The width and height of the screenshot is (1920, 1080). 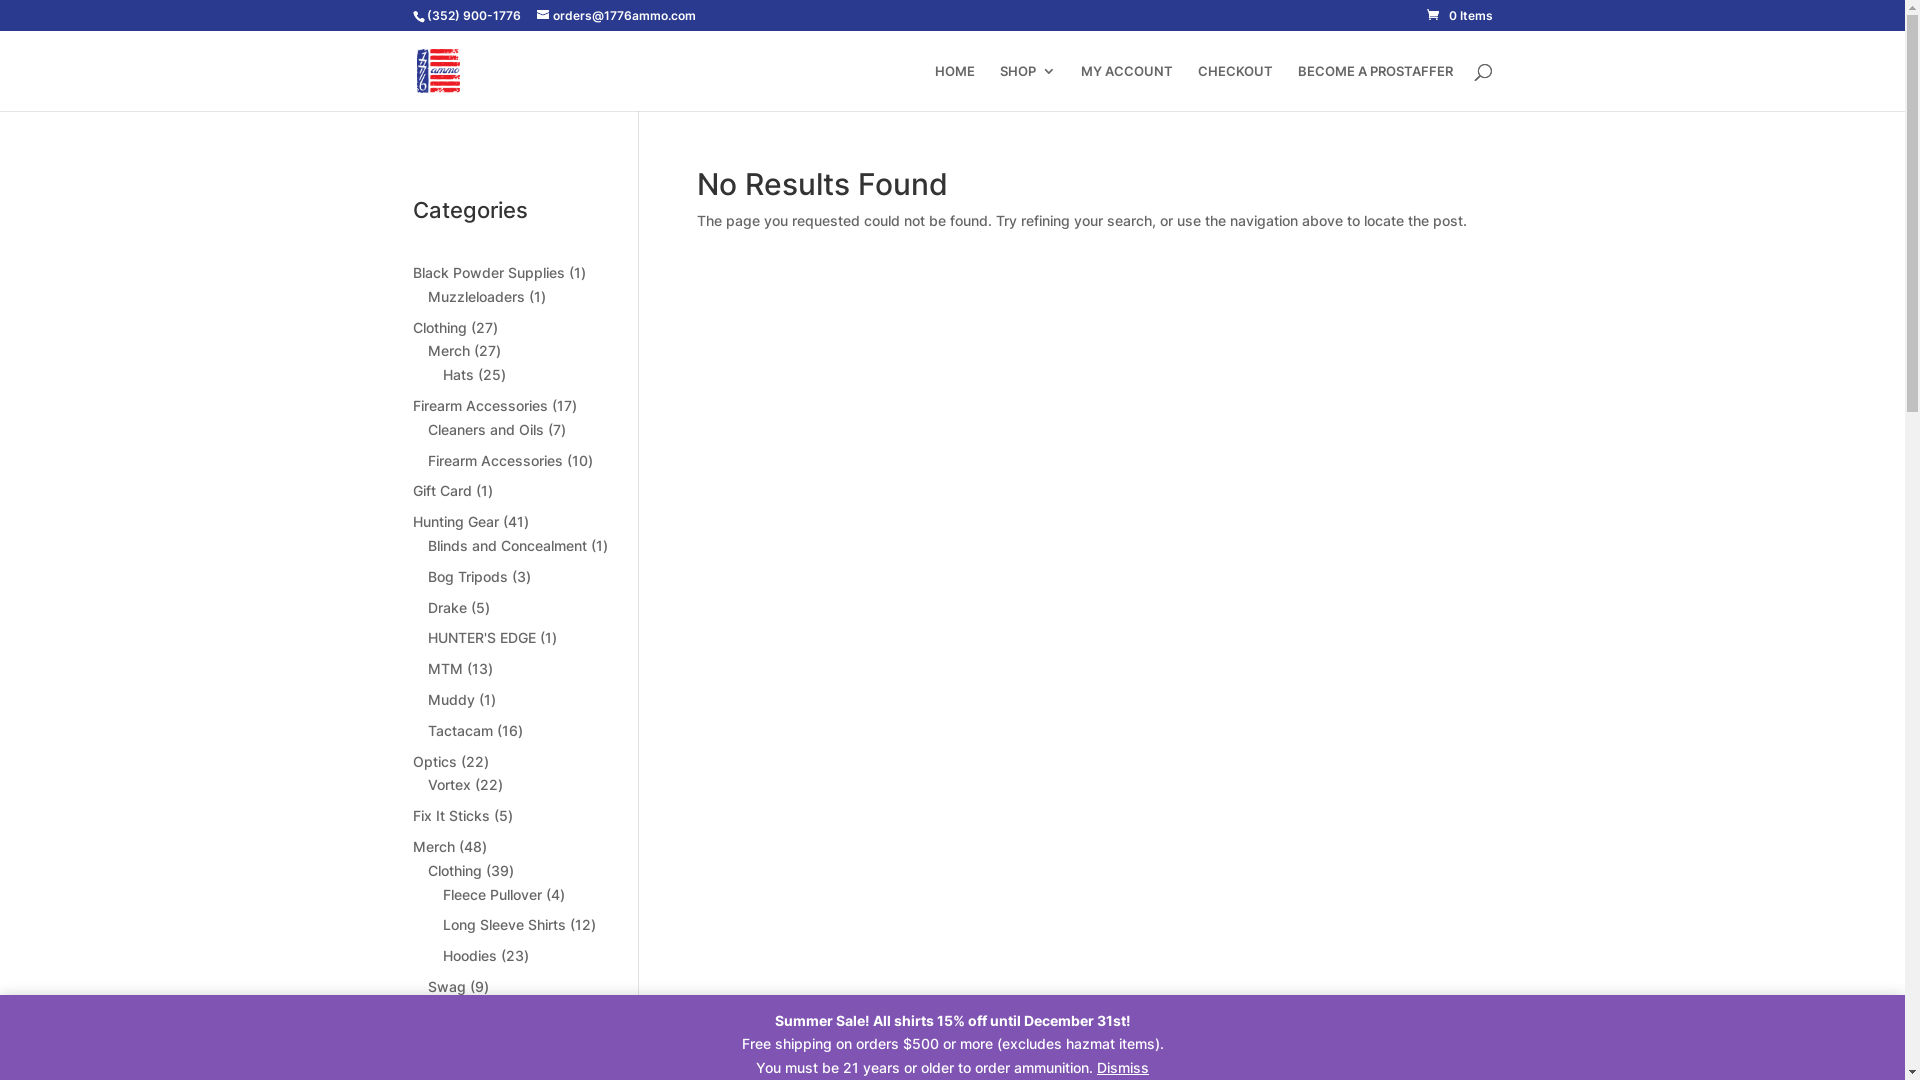 What do you see at coordinates (442, 490) in the screenshot?
I see `Gift Card` at bounding box center [442, 490].